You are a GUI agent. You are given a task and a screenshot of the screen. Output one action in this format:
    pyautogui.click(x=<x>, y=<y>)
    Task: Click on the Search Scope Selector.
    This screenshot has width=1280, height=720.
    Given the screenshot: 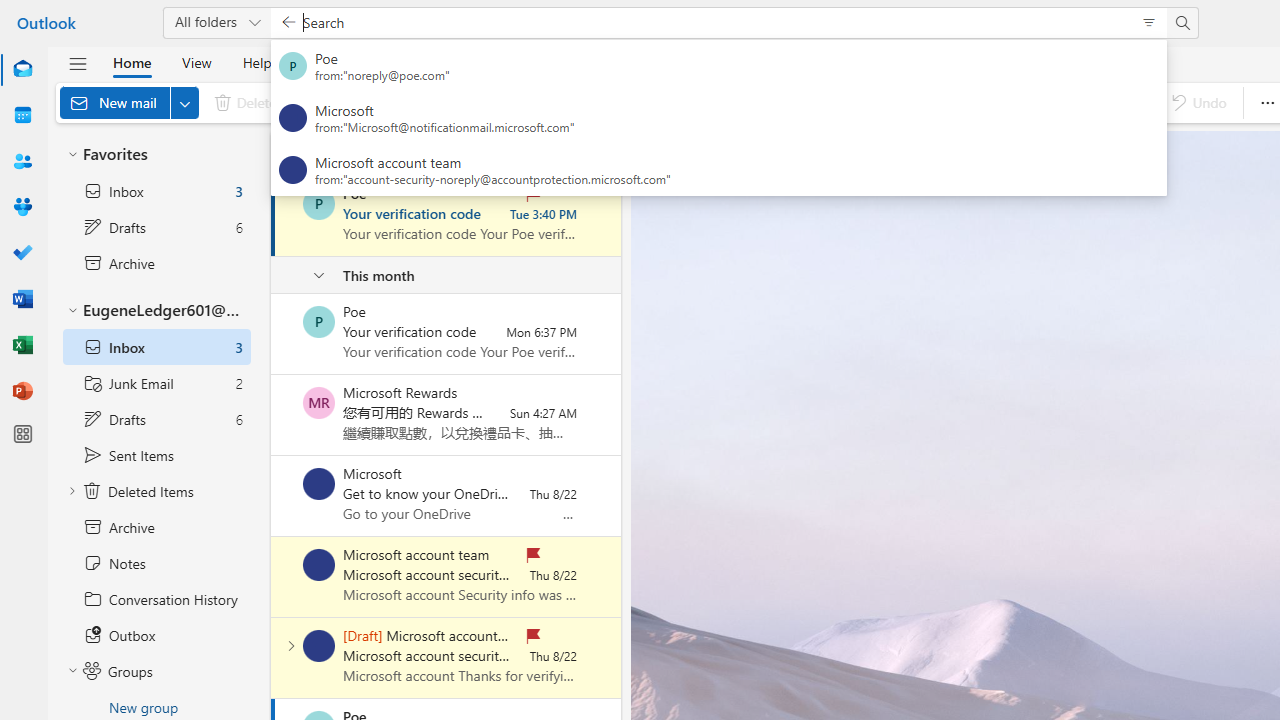 What is the action you would take?
    pyautogui.click(x=216, y=22)
    